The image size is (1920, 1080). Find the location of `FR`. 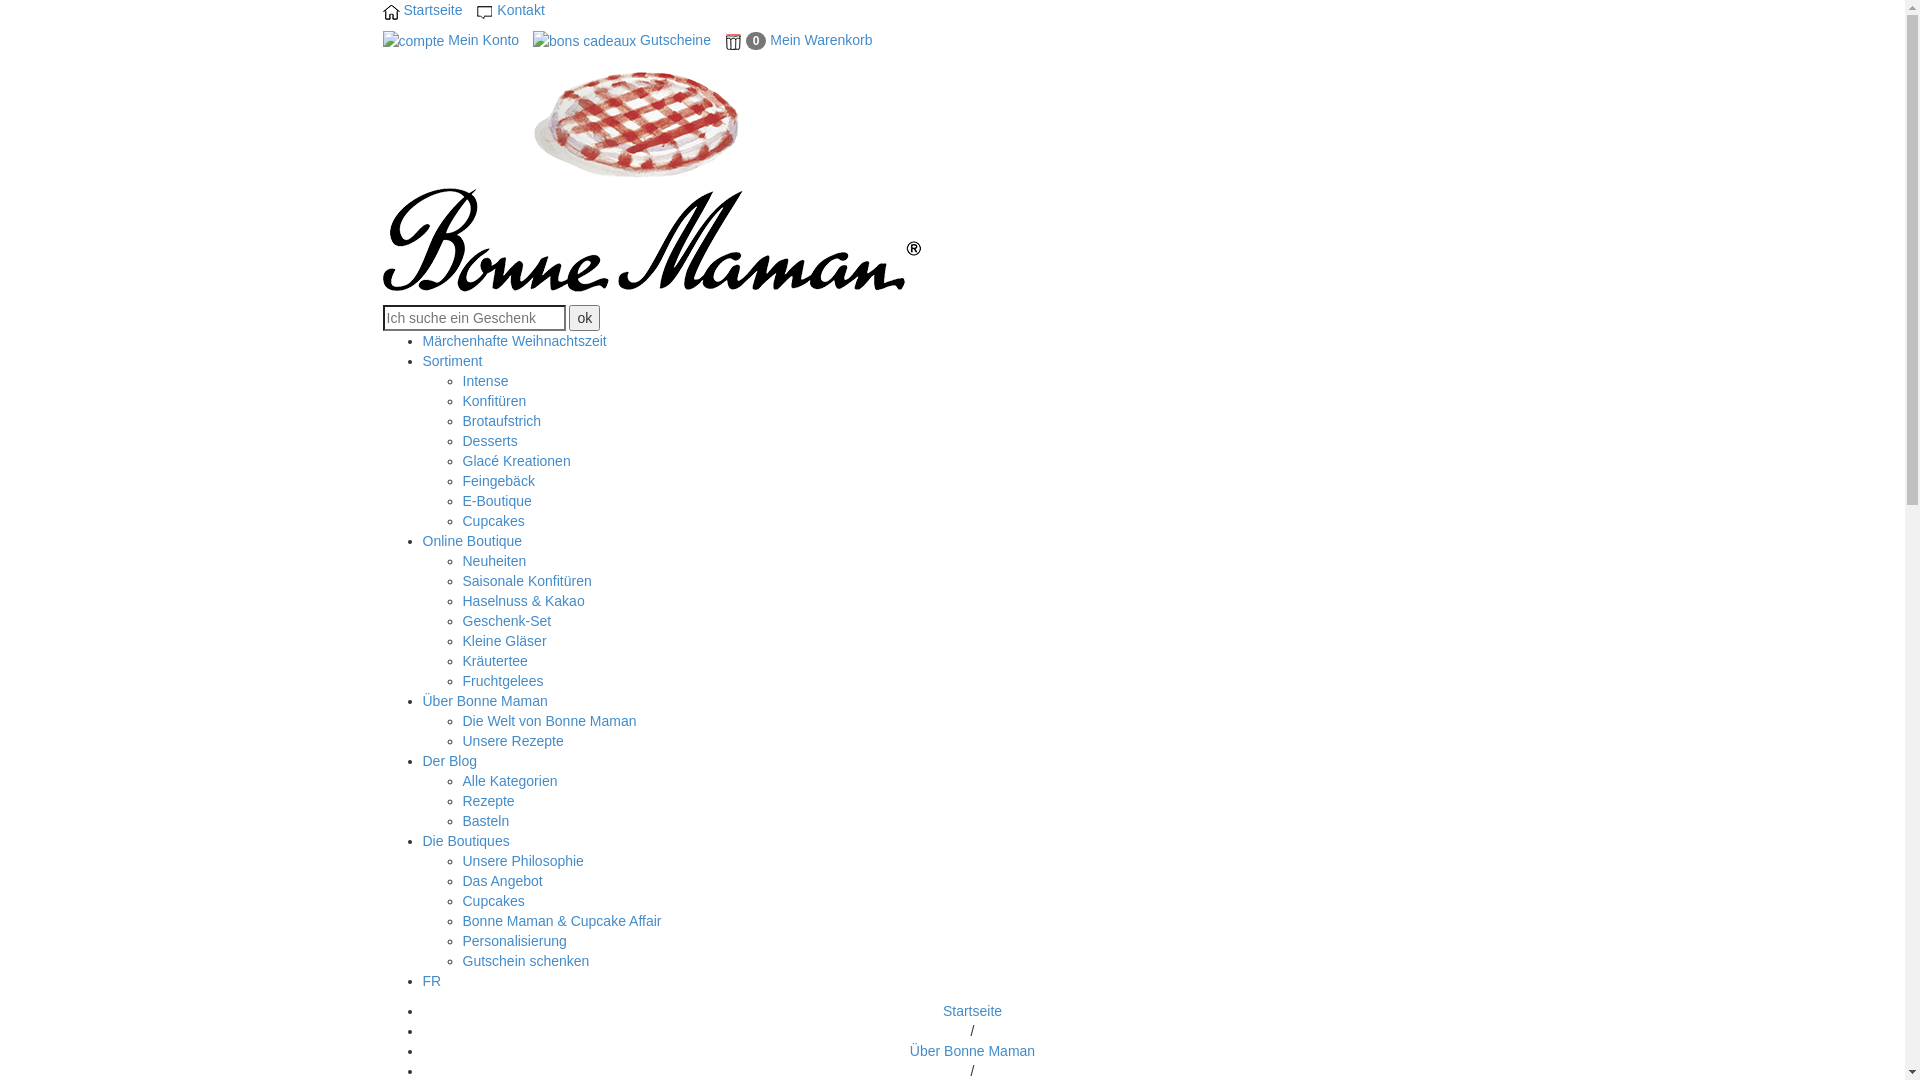

FR is located at coordinates (432, 981).